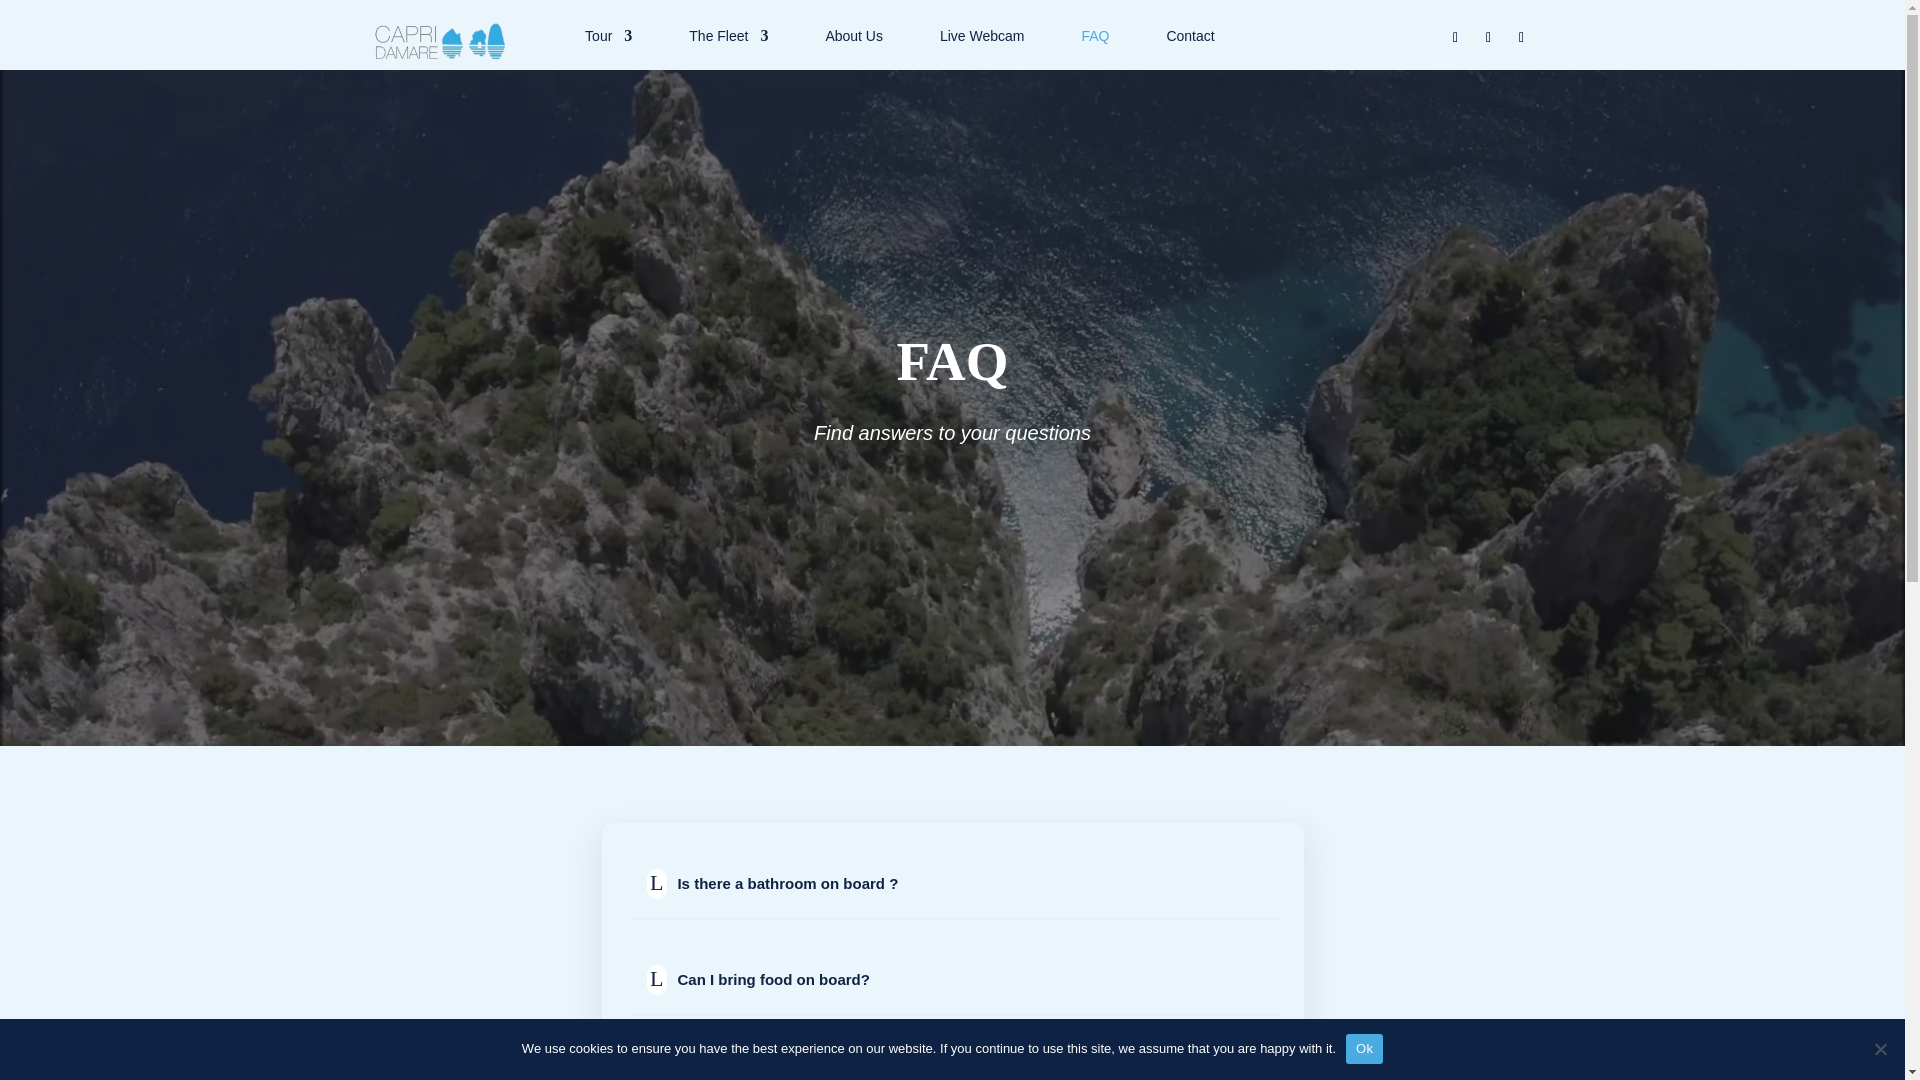  I want to click on logo-capridamare-transp, so click(441, 42).